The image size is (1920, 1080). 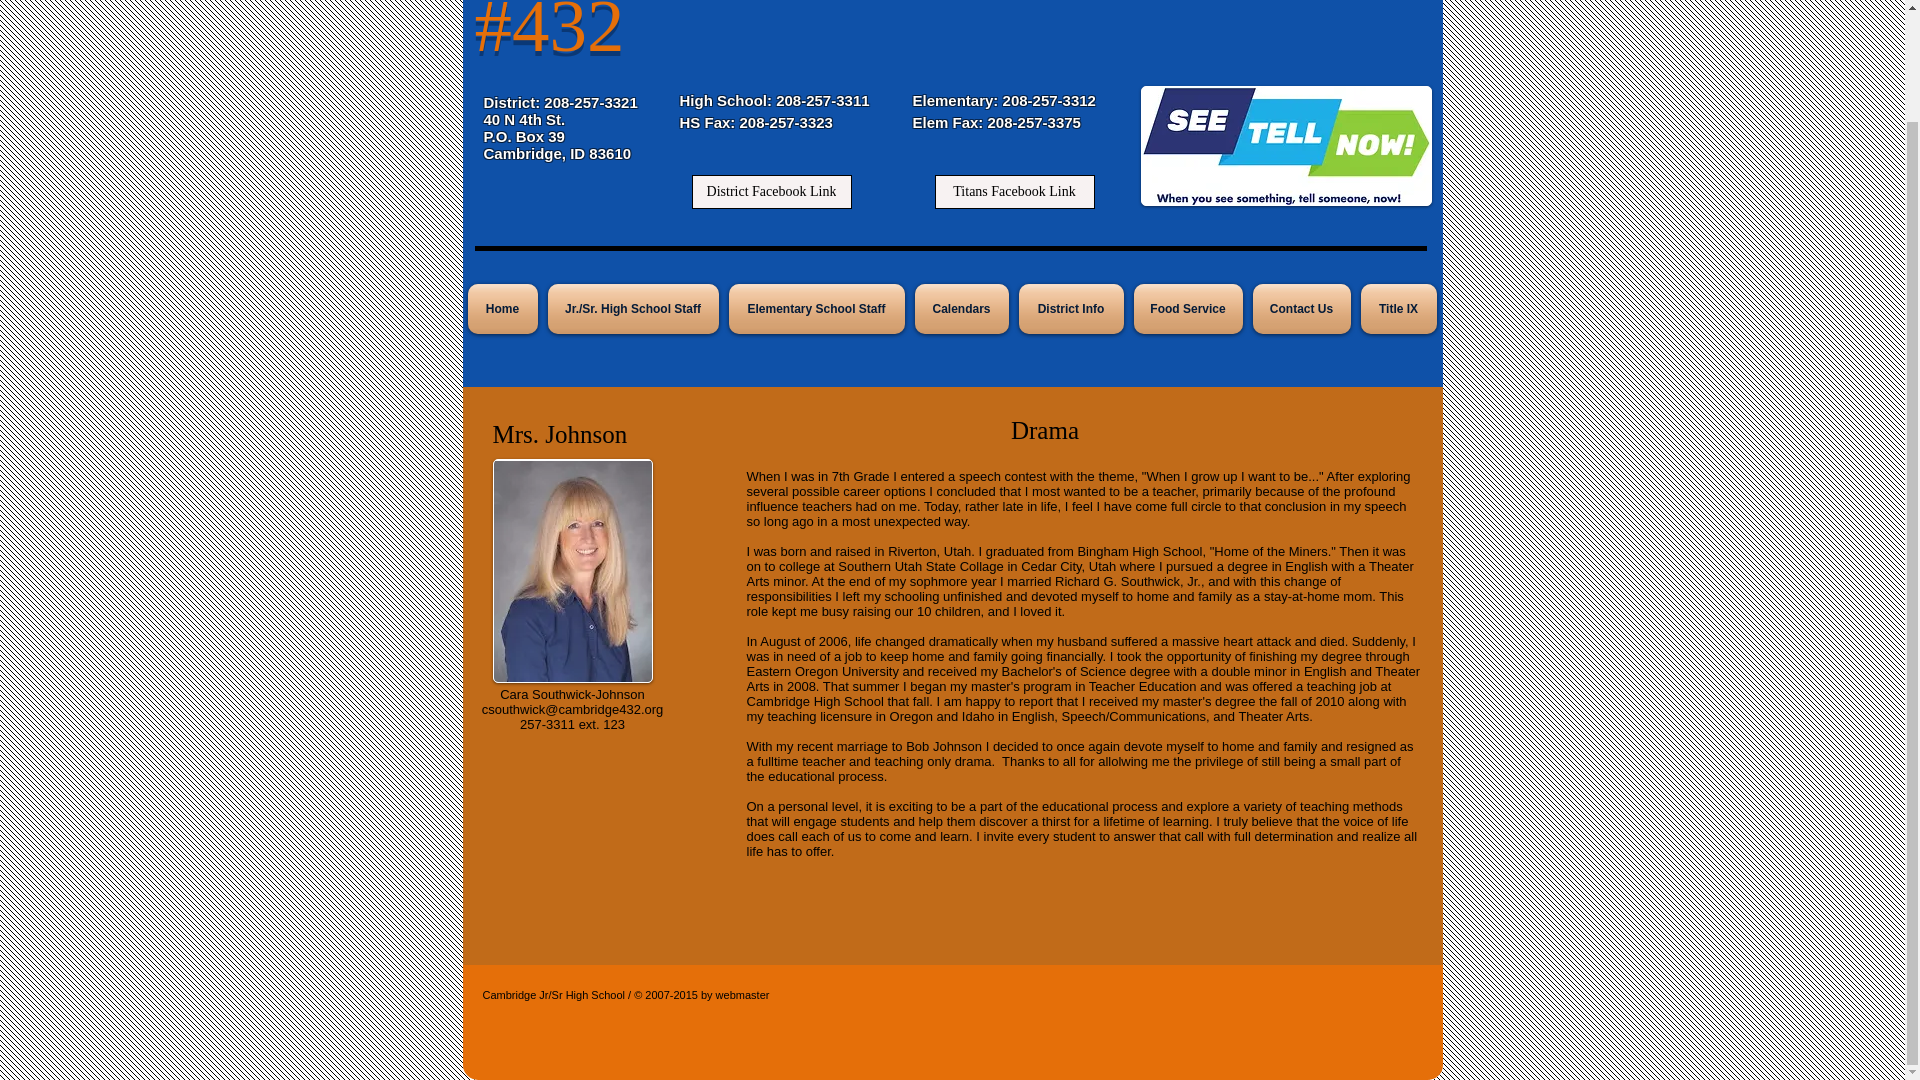 I want to click on Titans Facebook Link, so click(x=1014, y=192).